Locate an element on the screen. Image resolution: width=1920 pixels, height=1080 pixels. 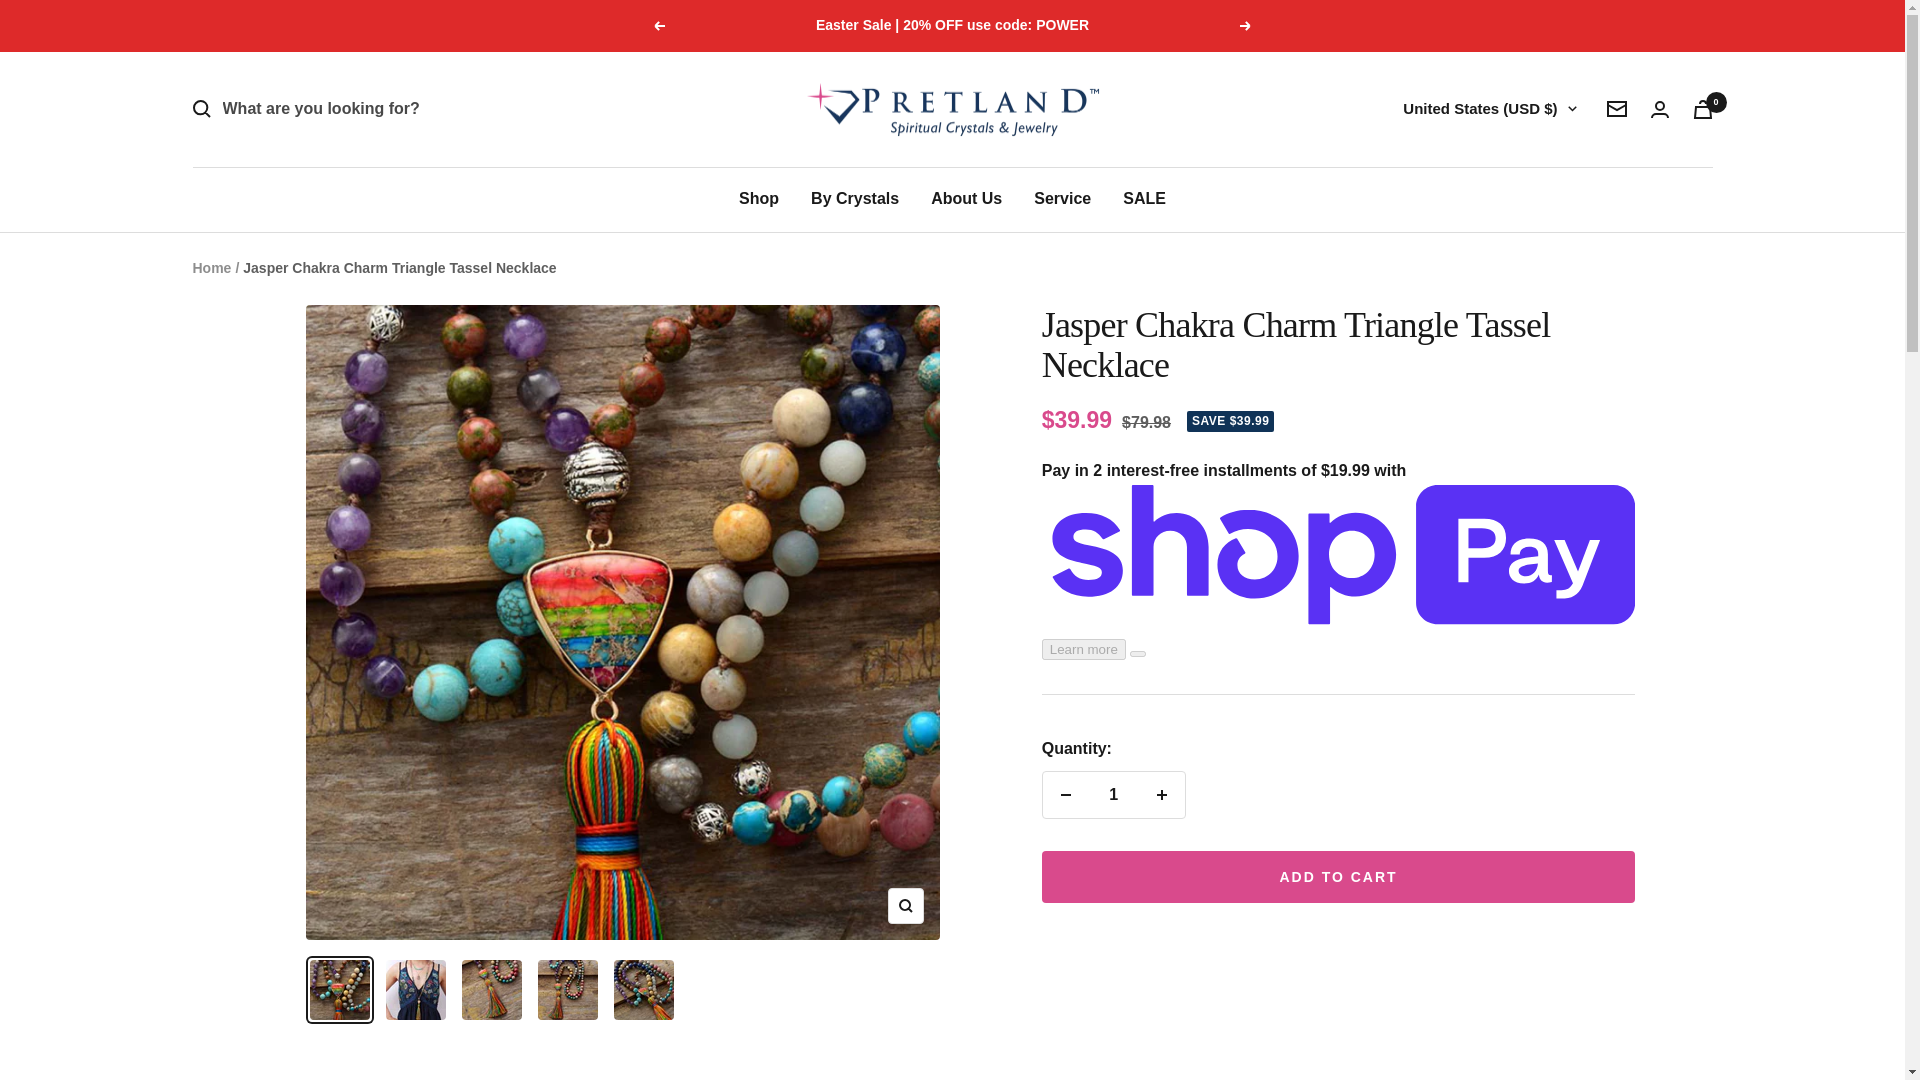
Previous is located at coordinates (658, 26).